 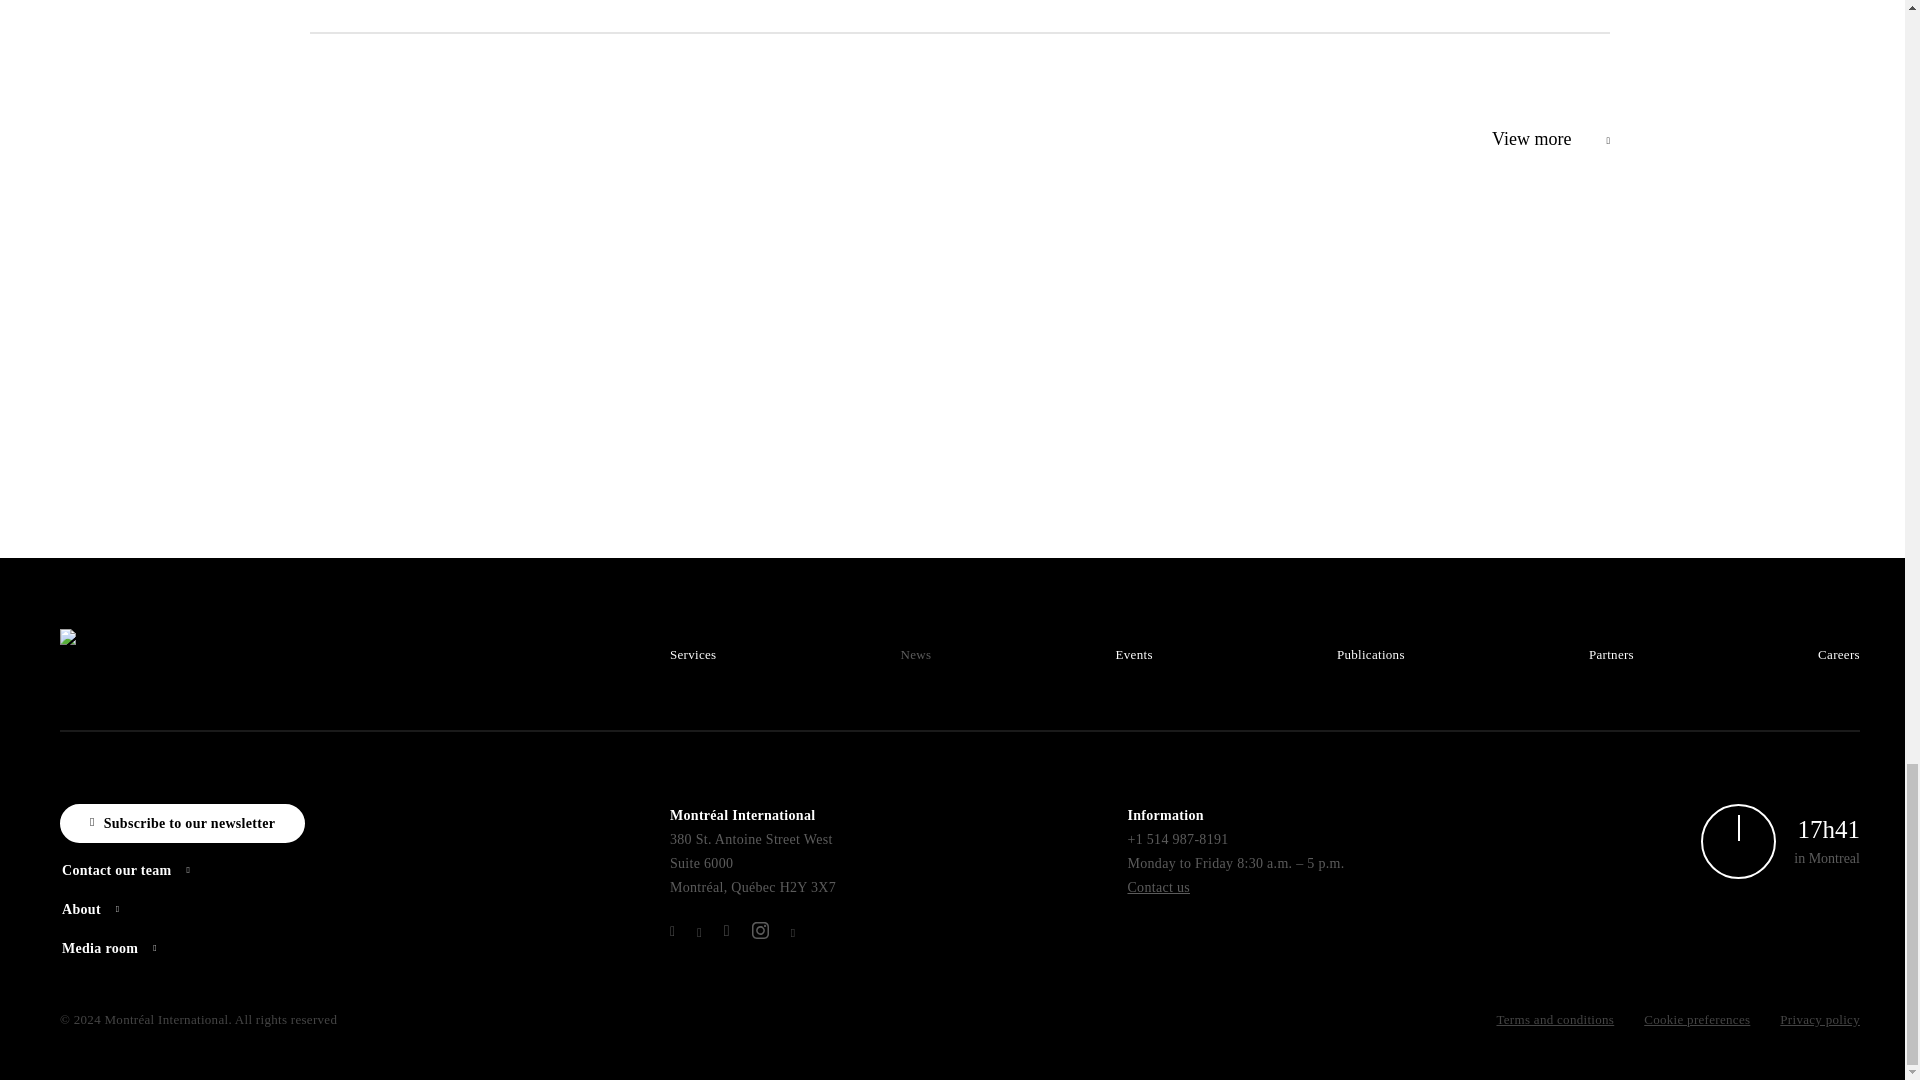 I want to click on Logo, so click(x=136, y=646).